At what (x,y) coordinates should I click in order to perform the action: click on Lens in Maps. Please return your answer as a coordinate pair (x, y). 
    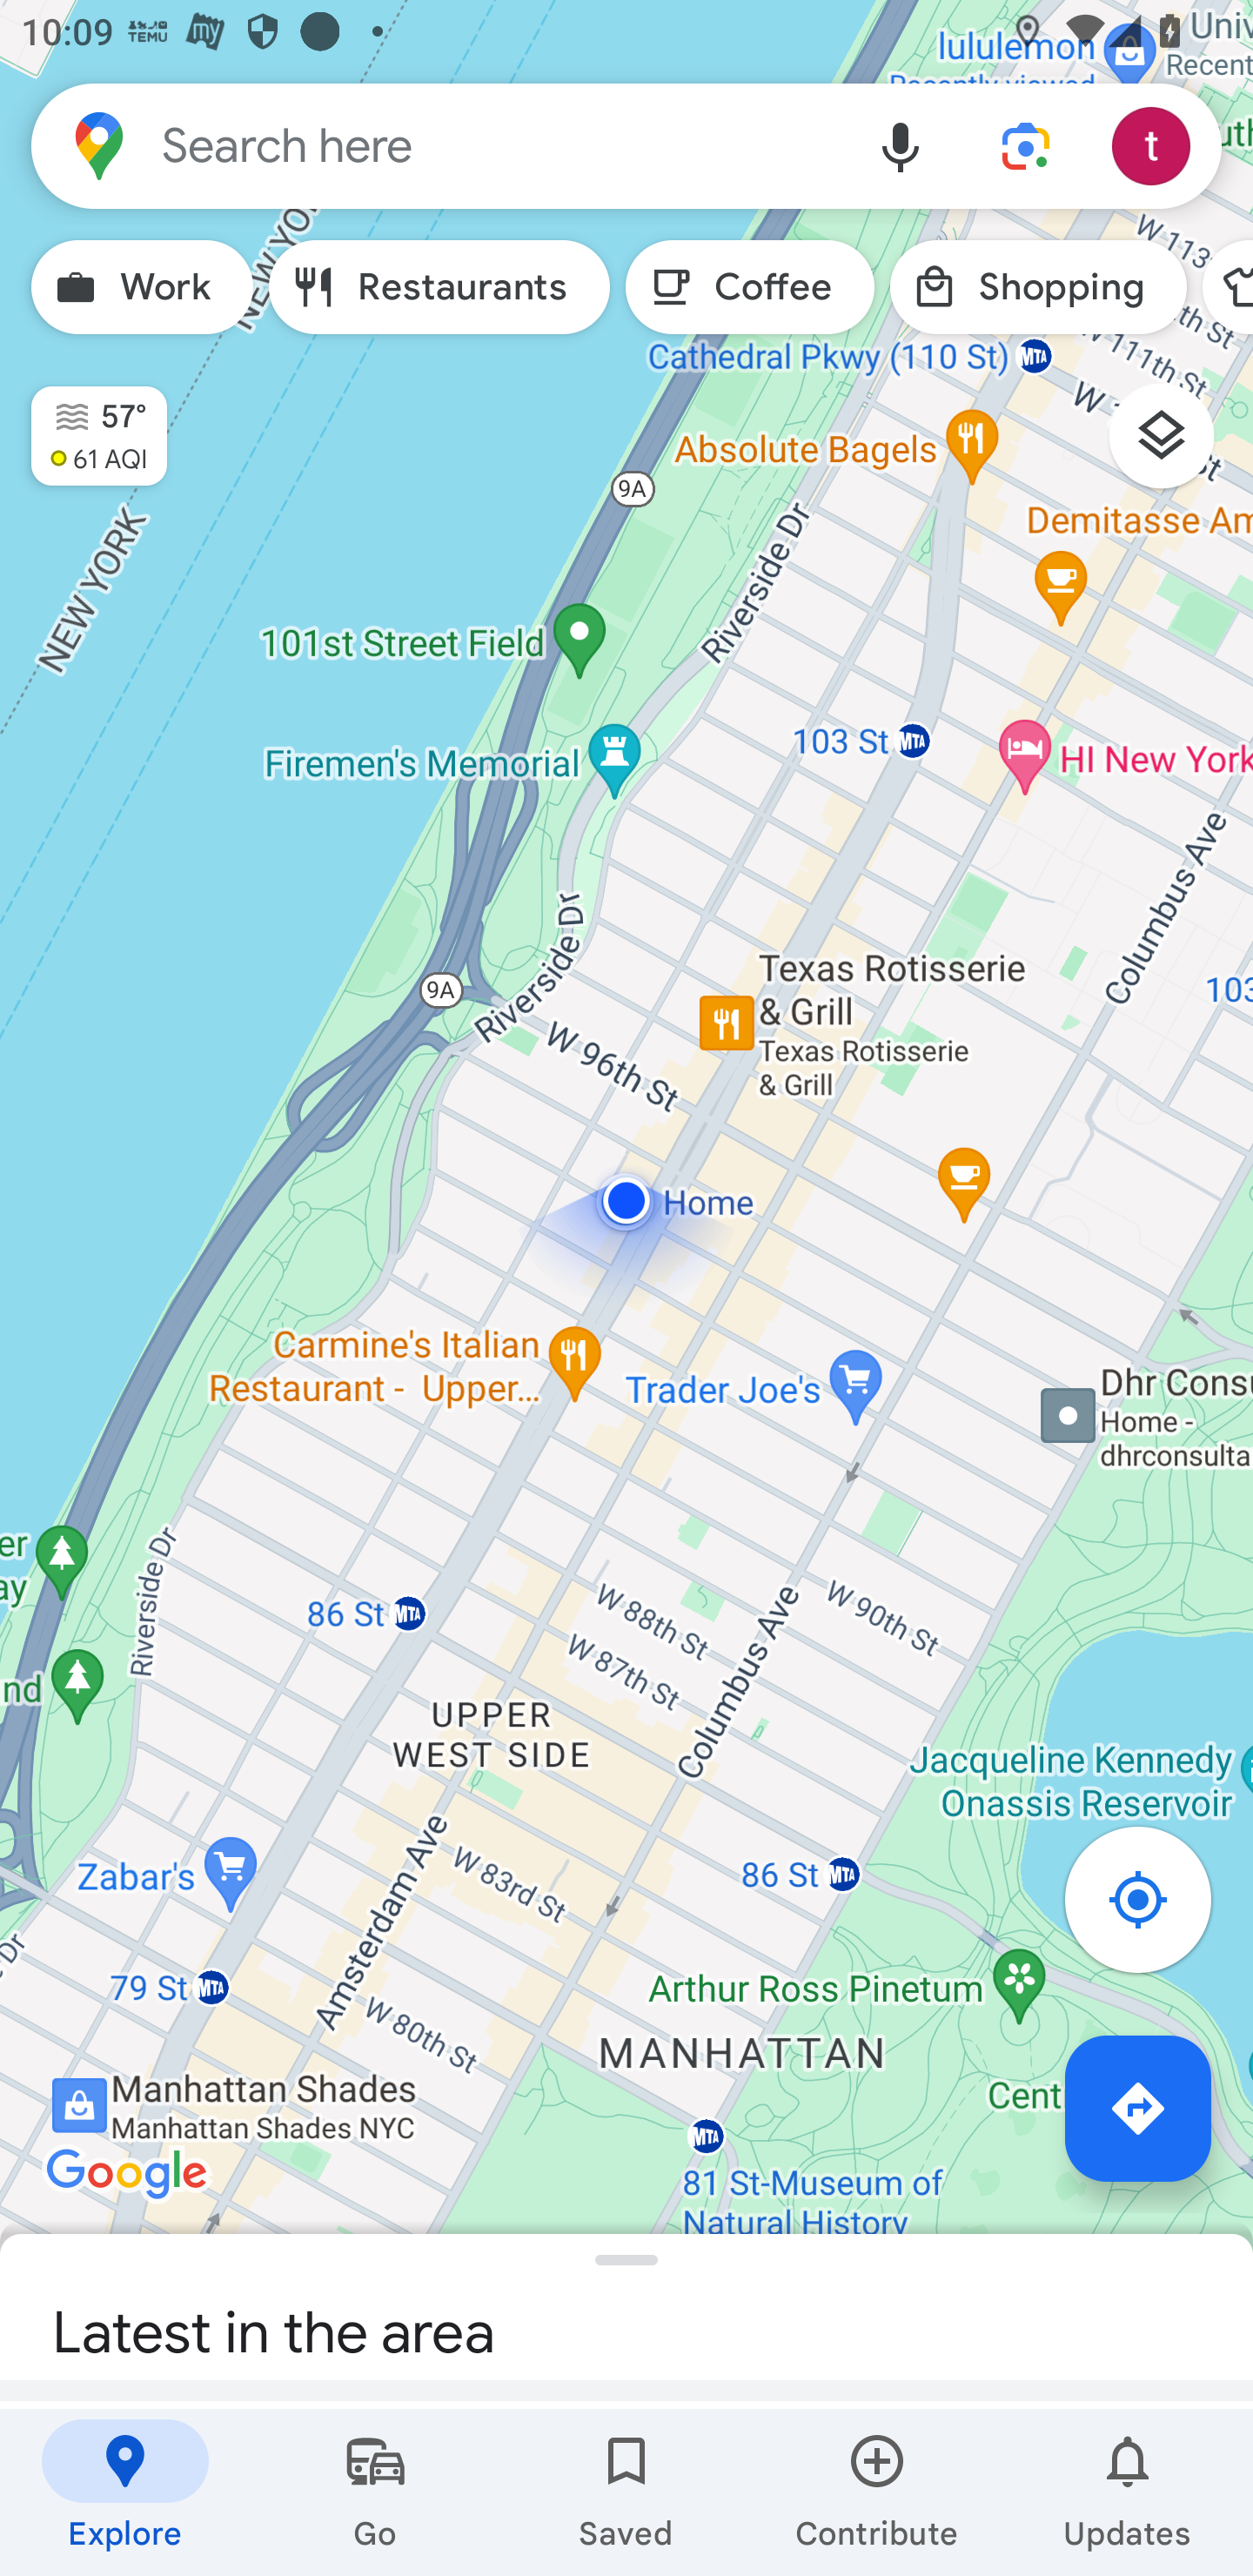
    Looking at the image, I should click on (1026, 144).